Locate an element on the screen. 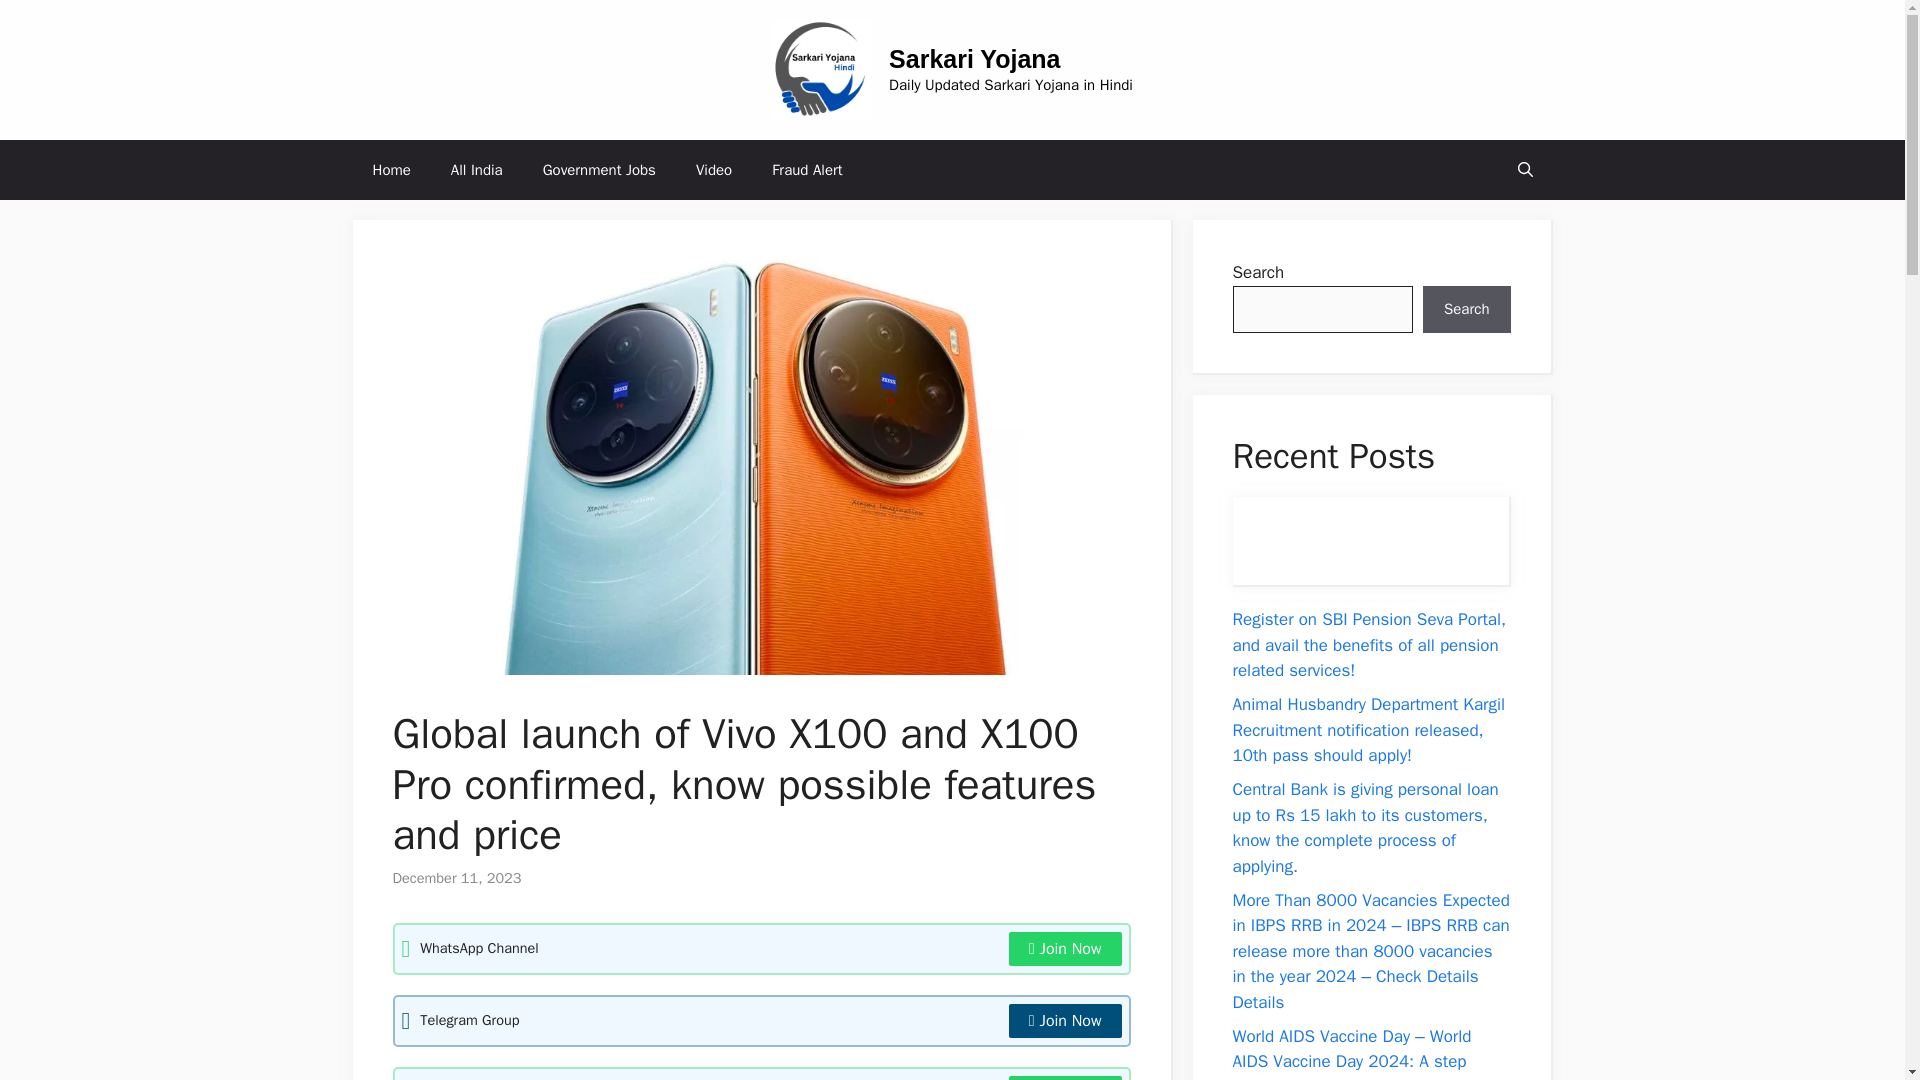 The image size is (1920, 1080). All India is located at coordinates (476, 170).